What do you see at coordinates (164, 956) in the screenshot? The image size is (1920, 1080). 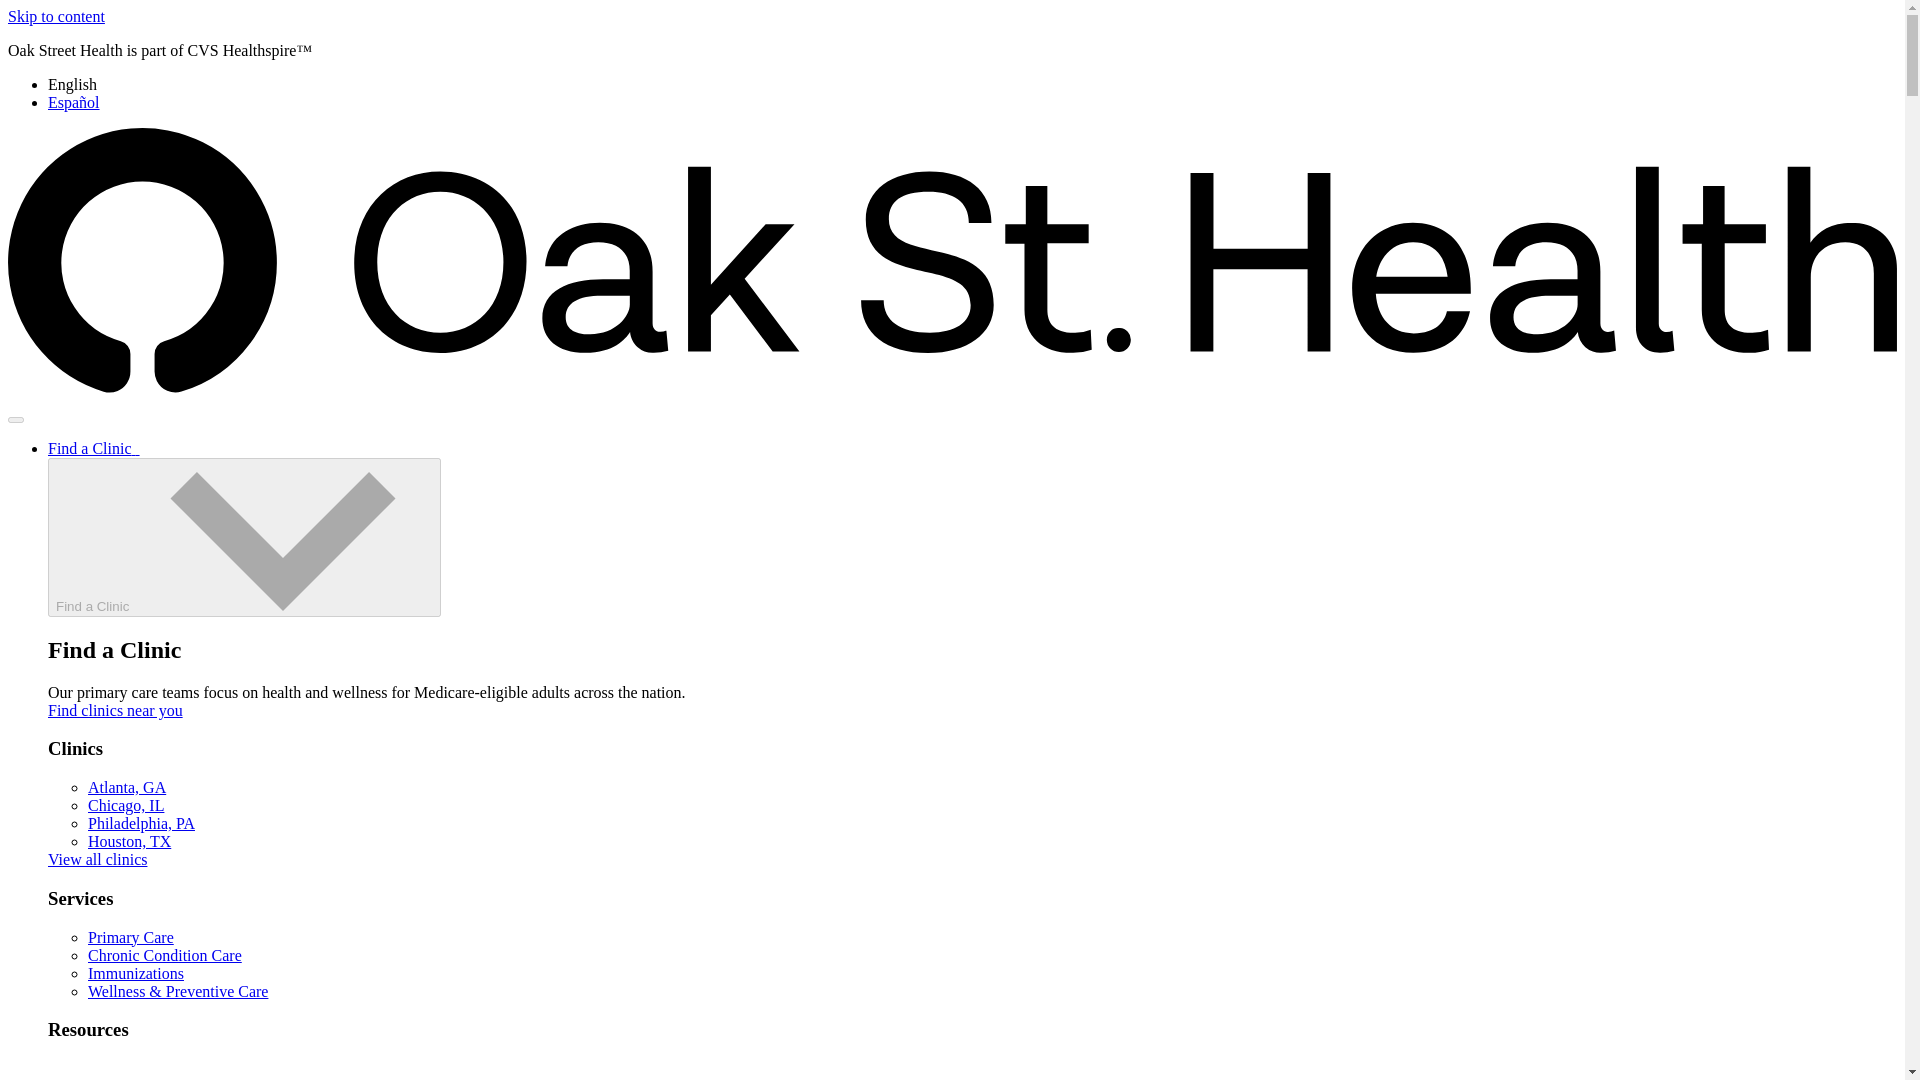 I see `Chronic Condition Care` at bounding box center [164, 956].